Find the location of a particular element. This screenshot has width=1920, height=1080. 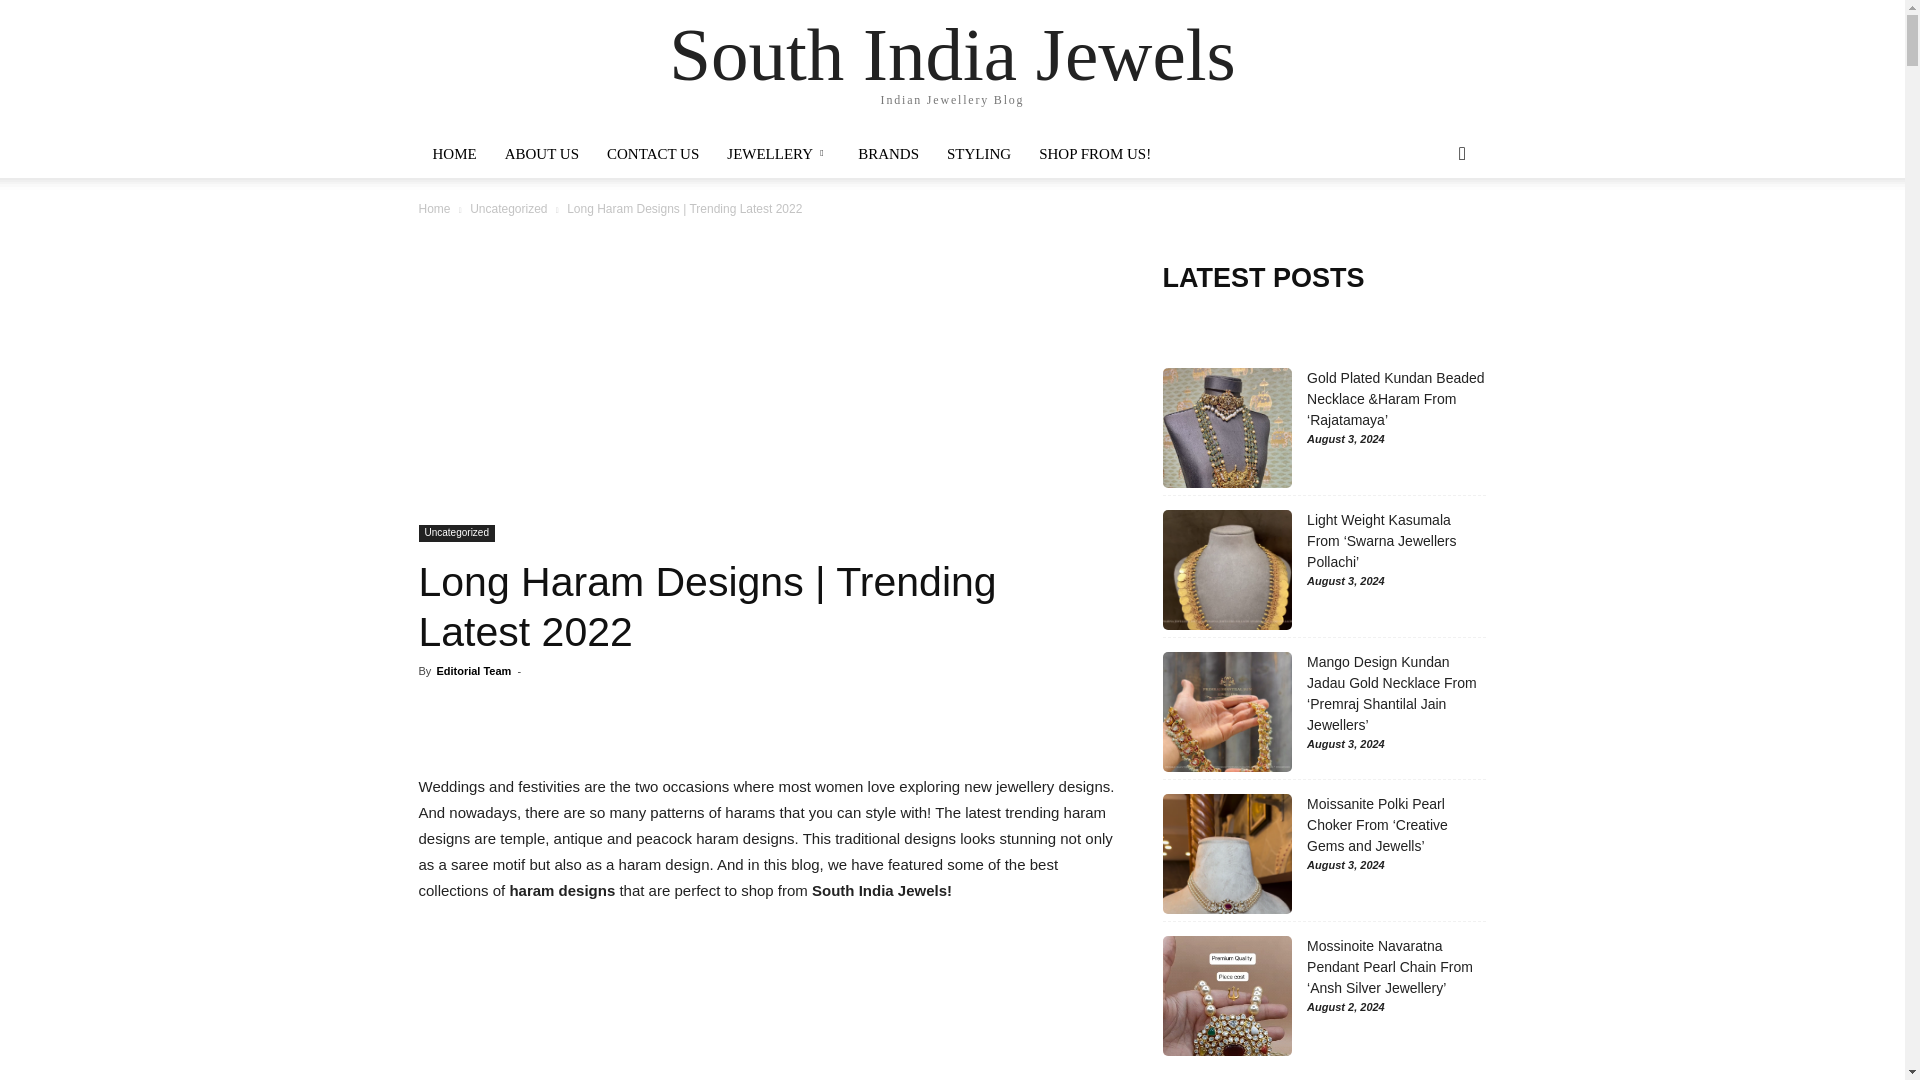

HOME is located at coordinates (454, 154).